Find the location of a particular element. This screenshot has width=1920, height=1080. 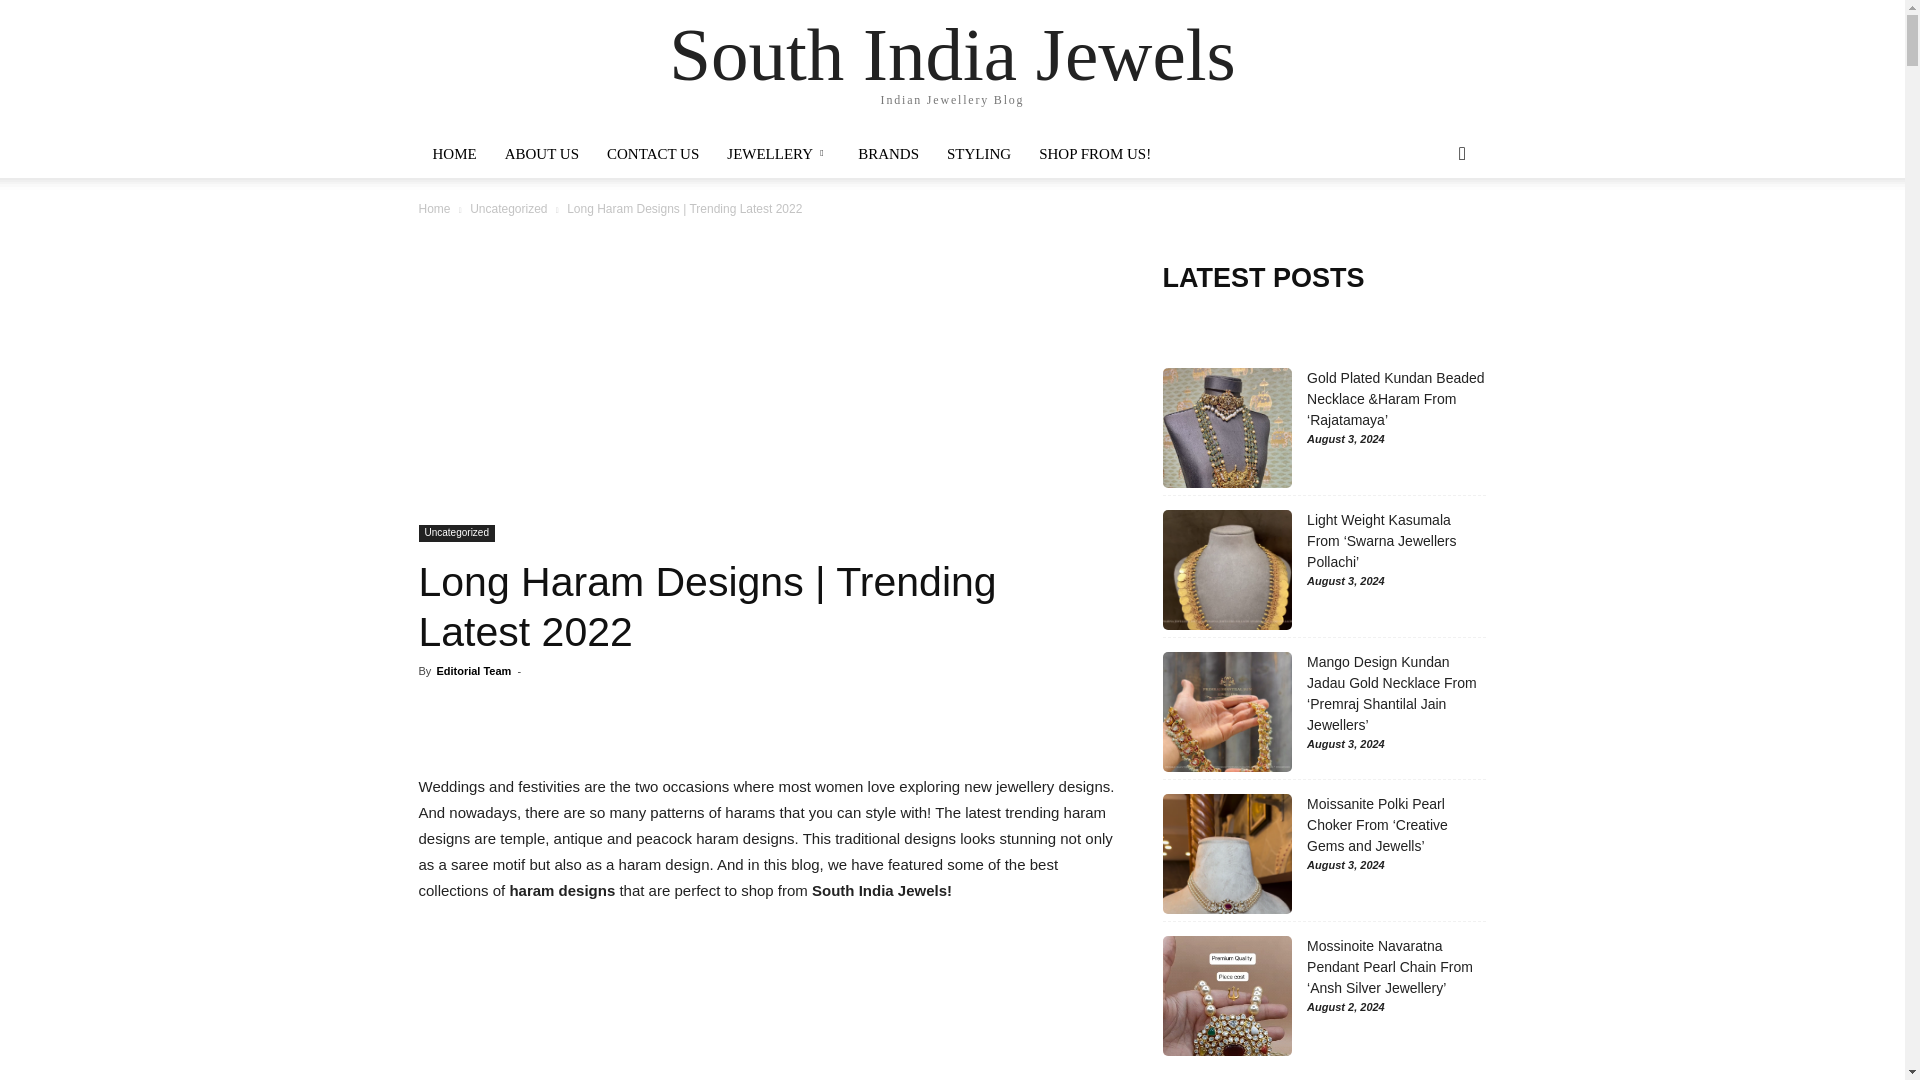

HOME is located at coordinates (454, 154).